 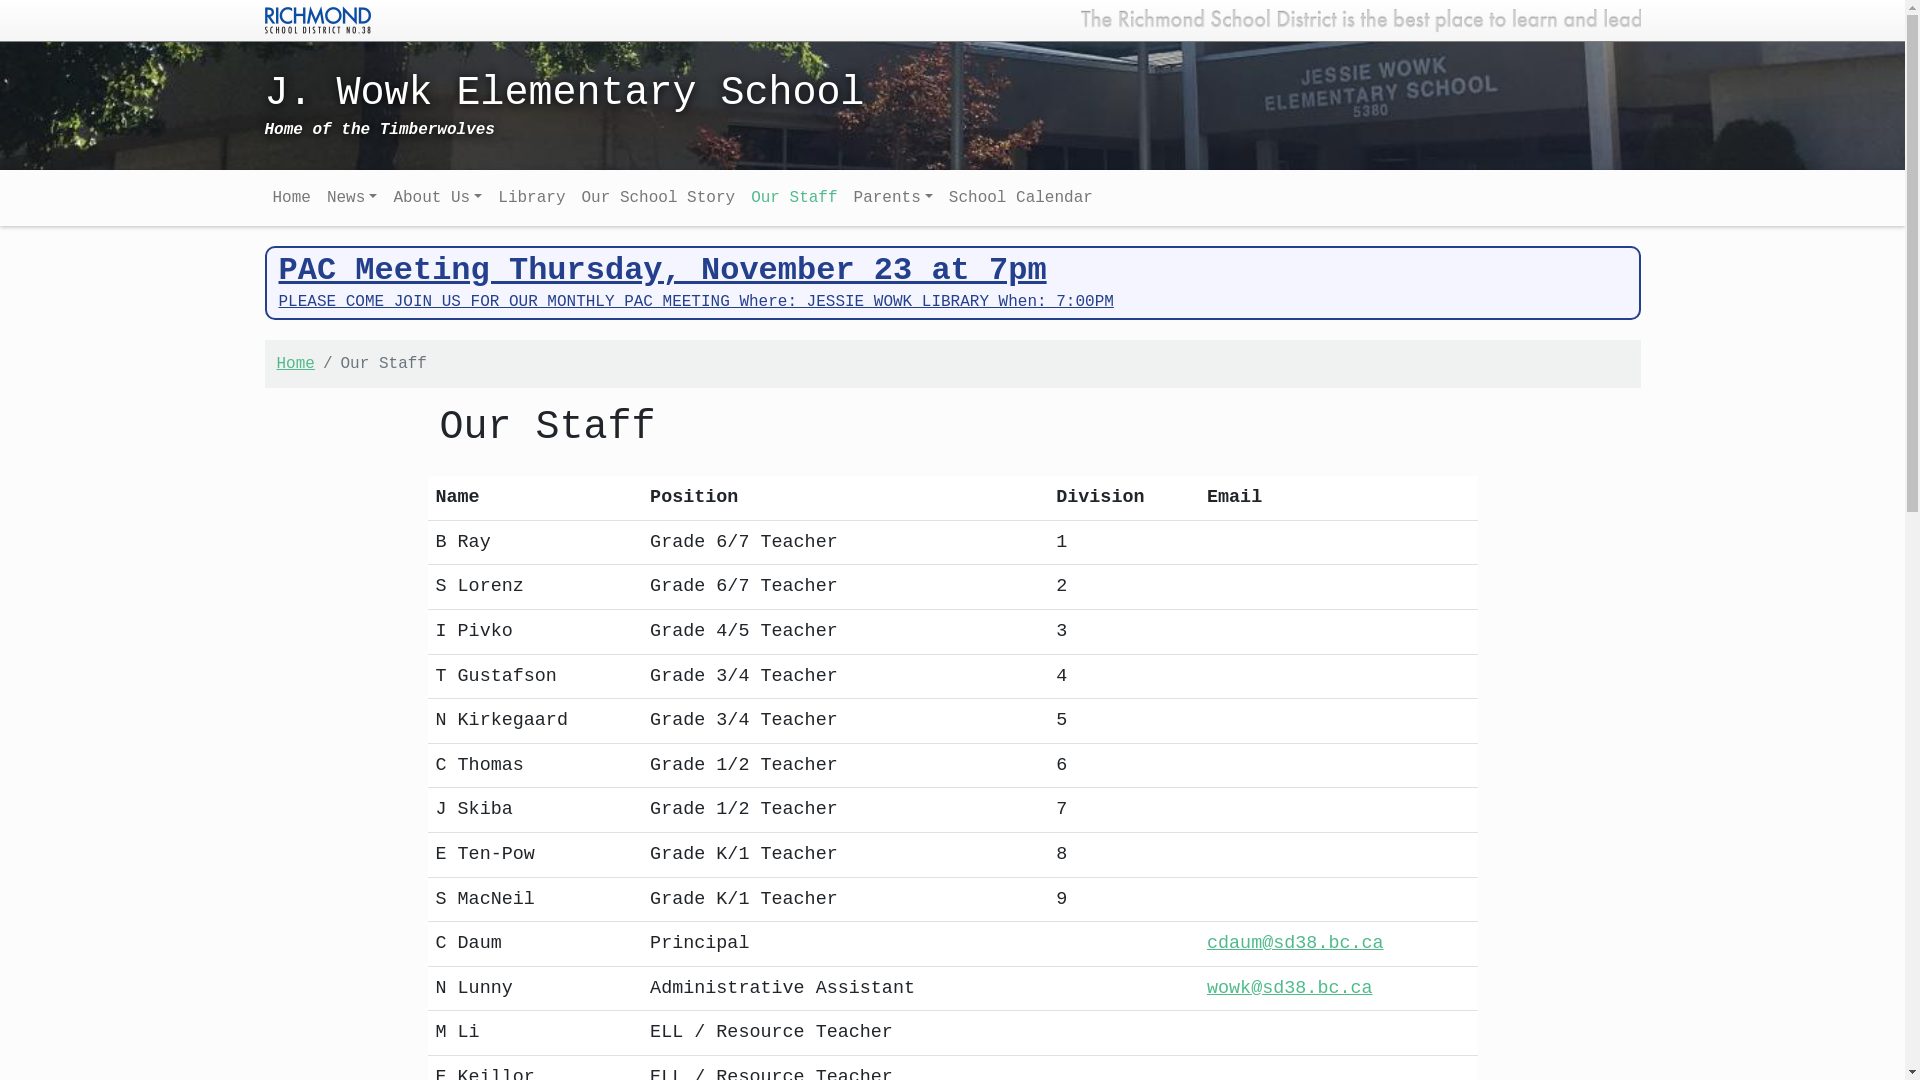 What do you see at coordinates (437, 198) in the screenshot?
I see `About Us` at bounding box center [437, 198].